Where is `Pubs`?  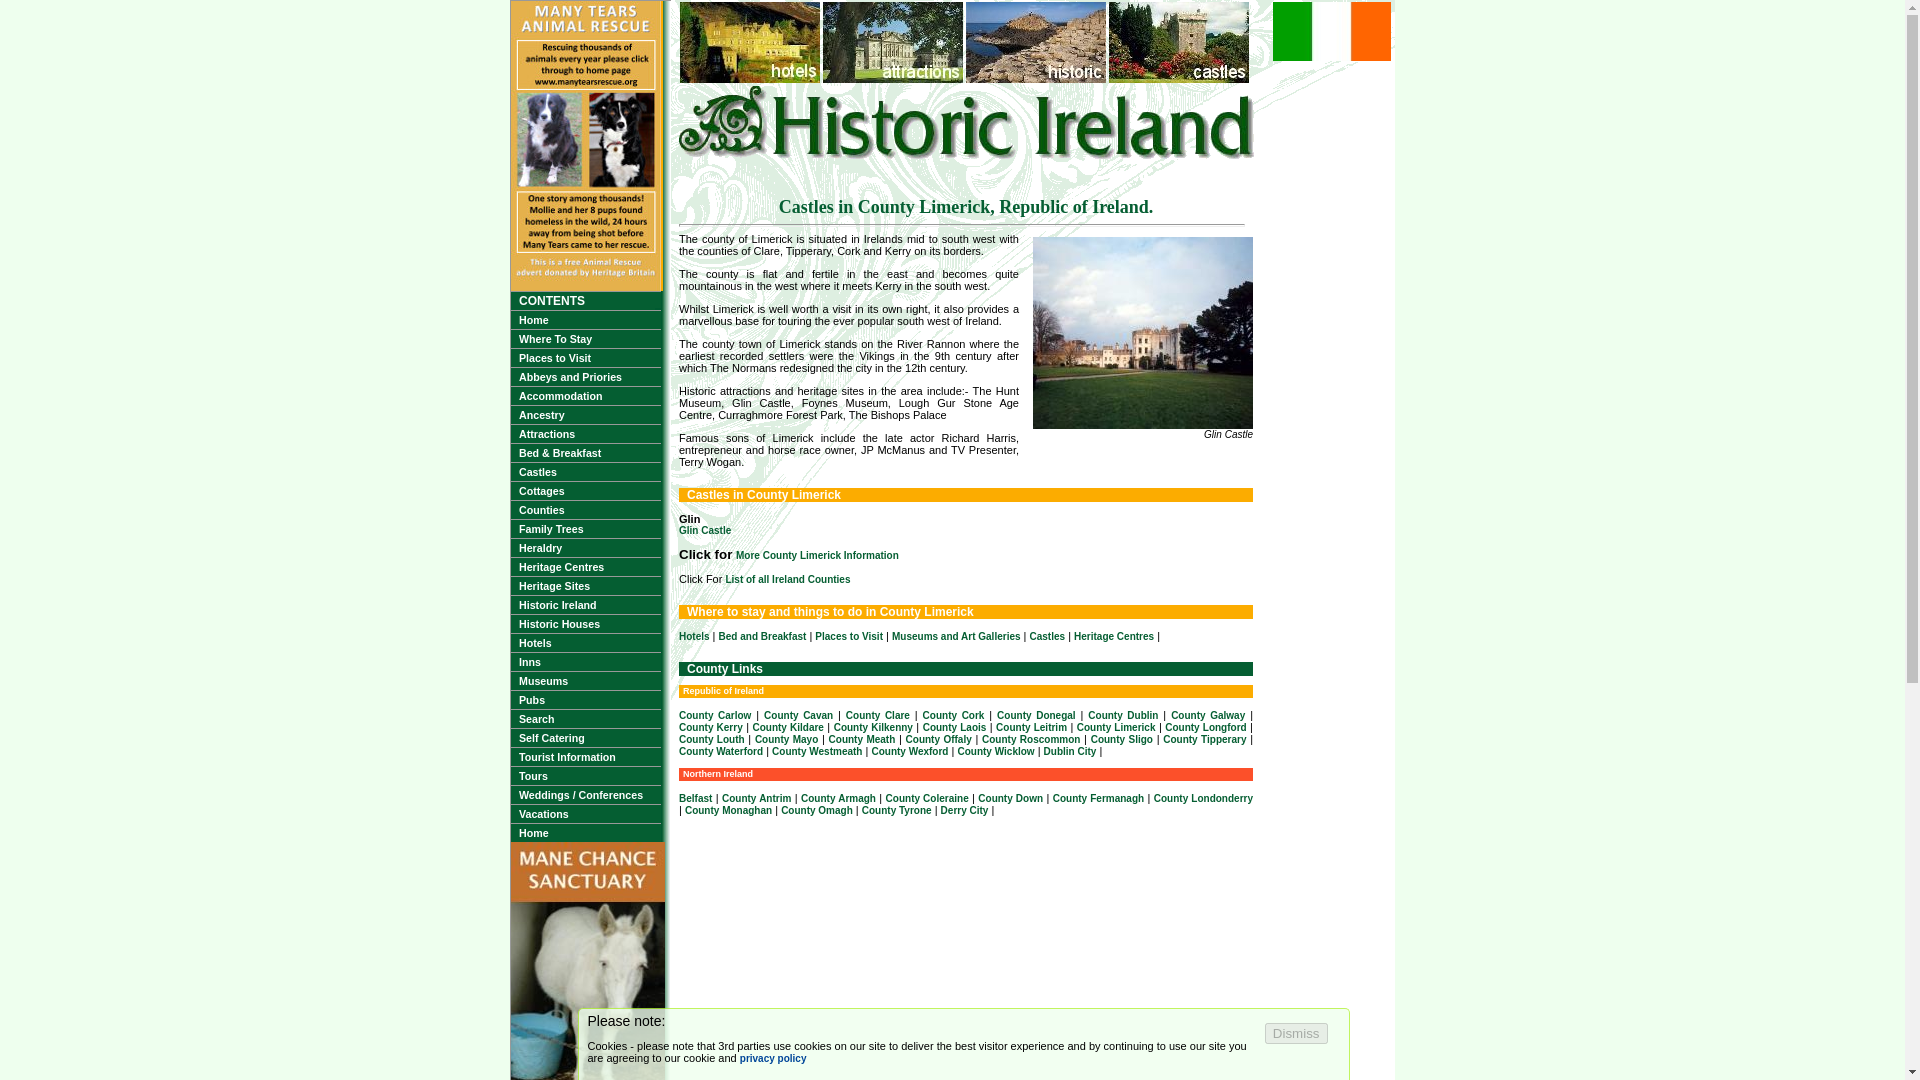 Pubs is located at coordinates (585, 700).